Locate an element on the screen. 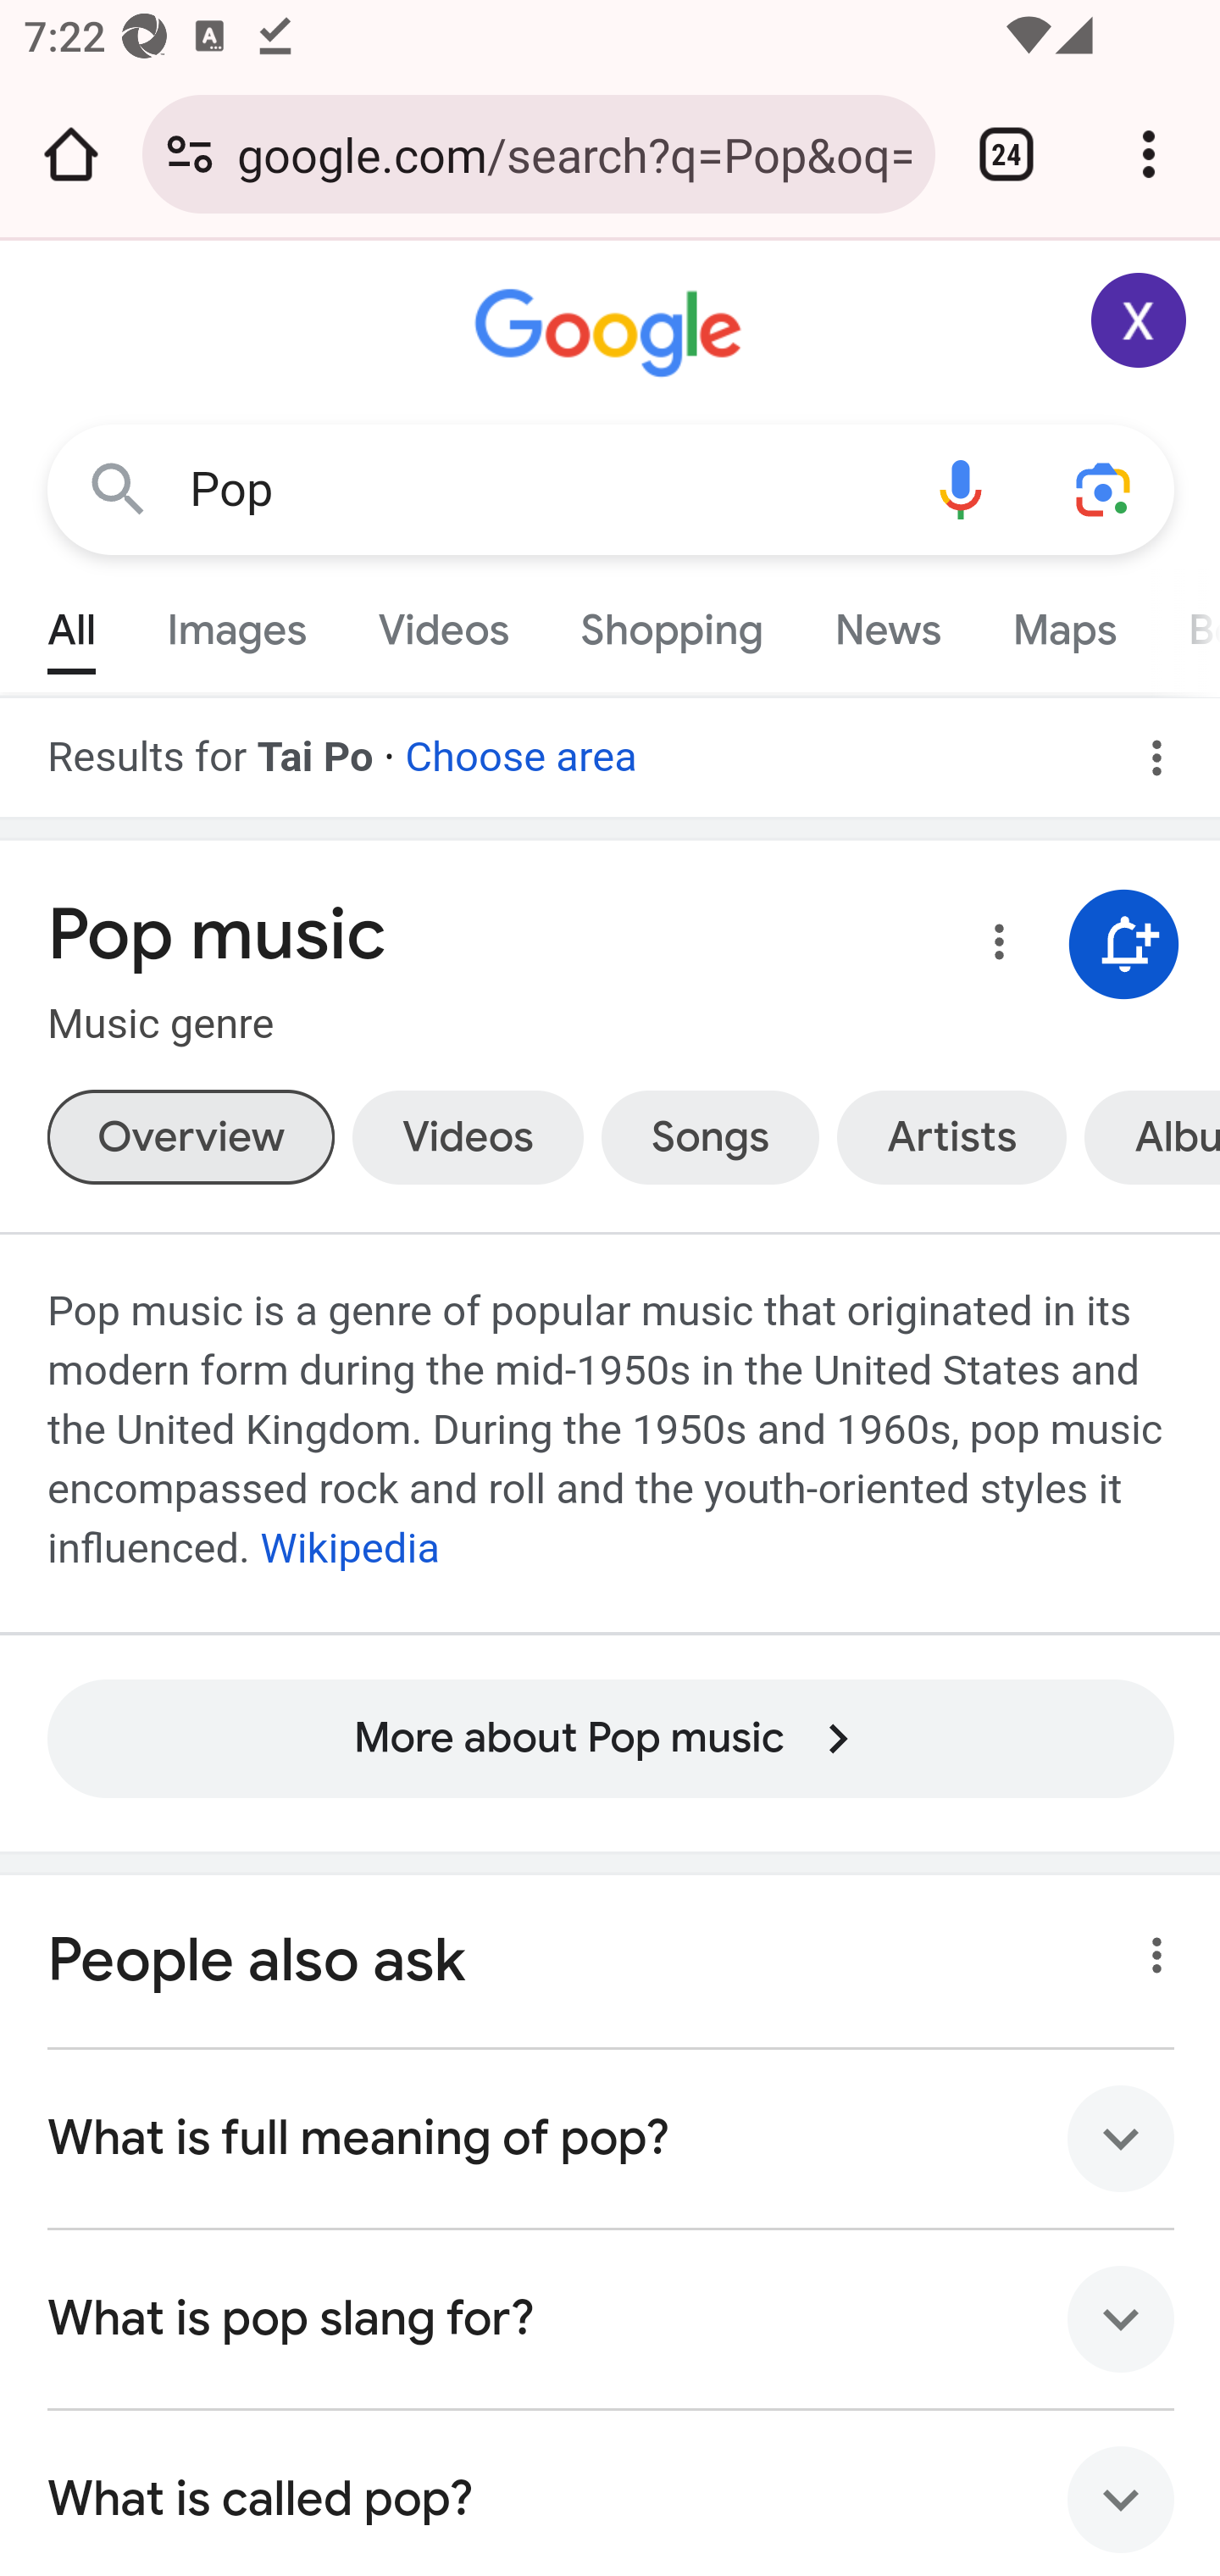 Image resolution: width=1220 pixels, height=2576 pixels. Google Account: Xiaoran (zxrappiumtest@gmail.com) is located at coordinates (1140, 320).